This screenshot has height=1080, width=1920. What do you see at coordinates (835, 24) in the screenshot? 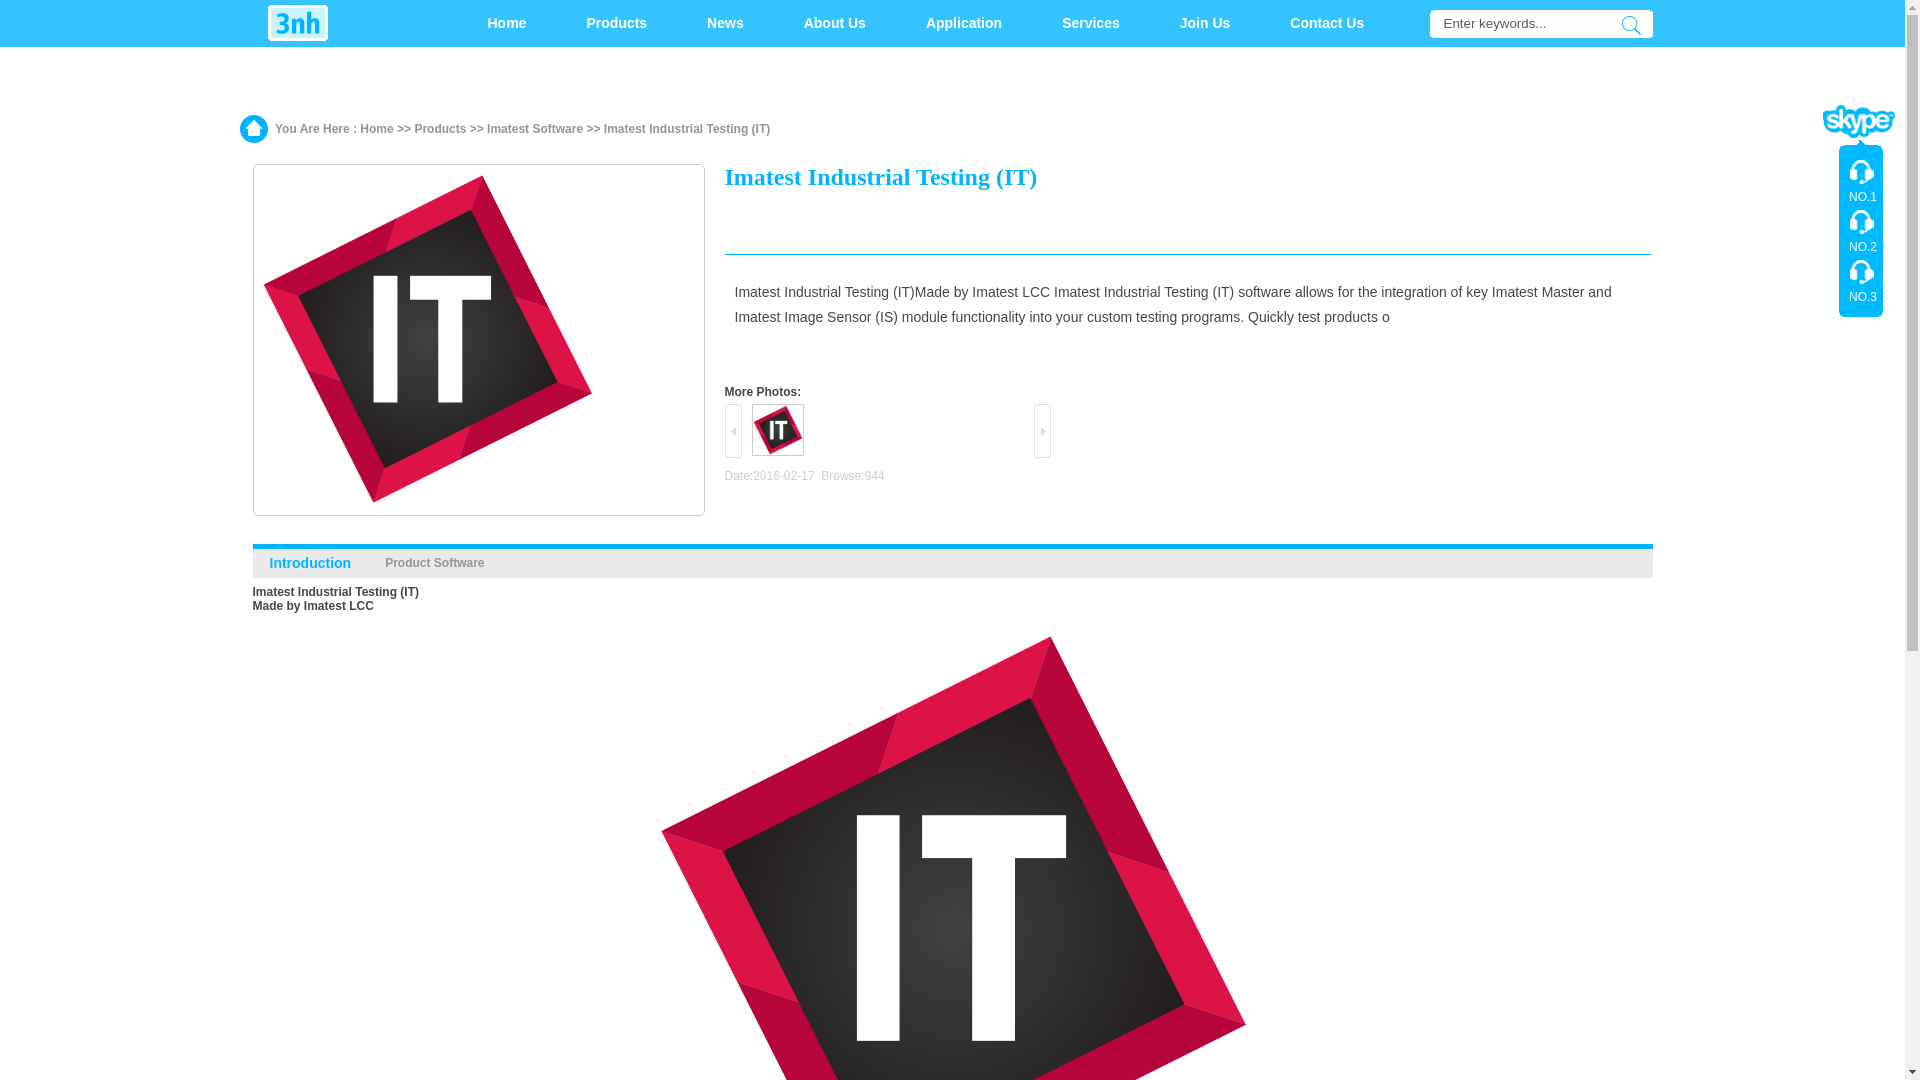
I see `About Us` at bounding box center [835, 24].